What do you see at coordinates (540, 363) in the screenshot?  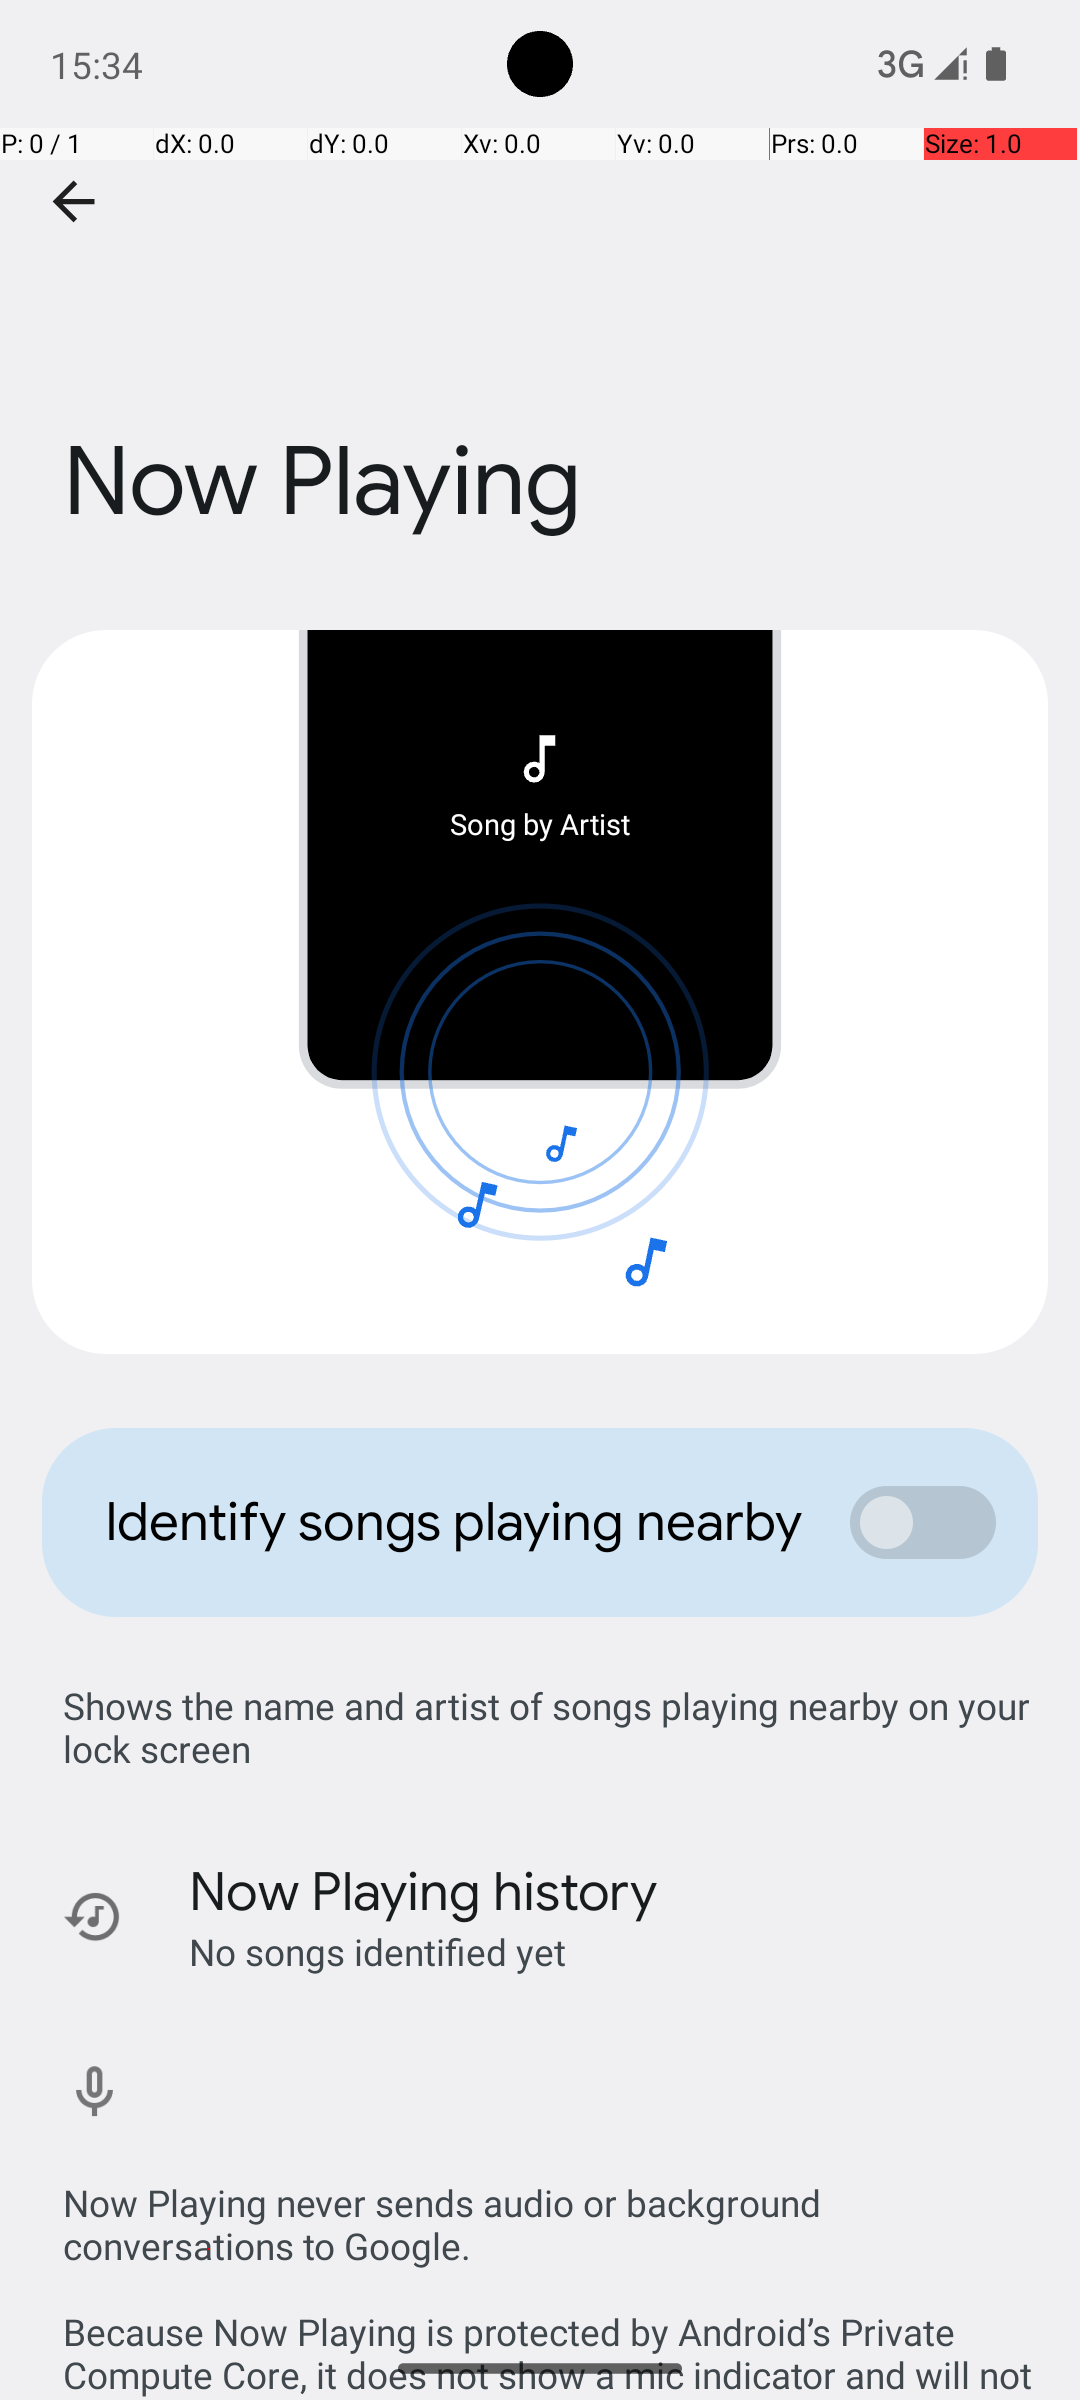 I see `Now Playing` at bounding box center [540, 363].